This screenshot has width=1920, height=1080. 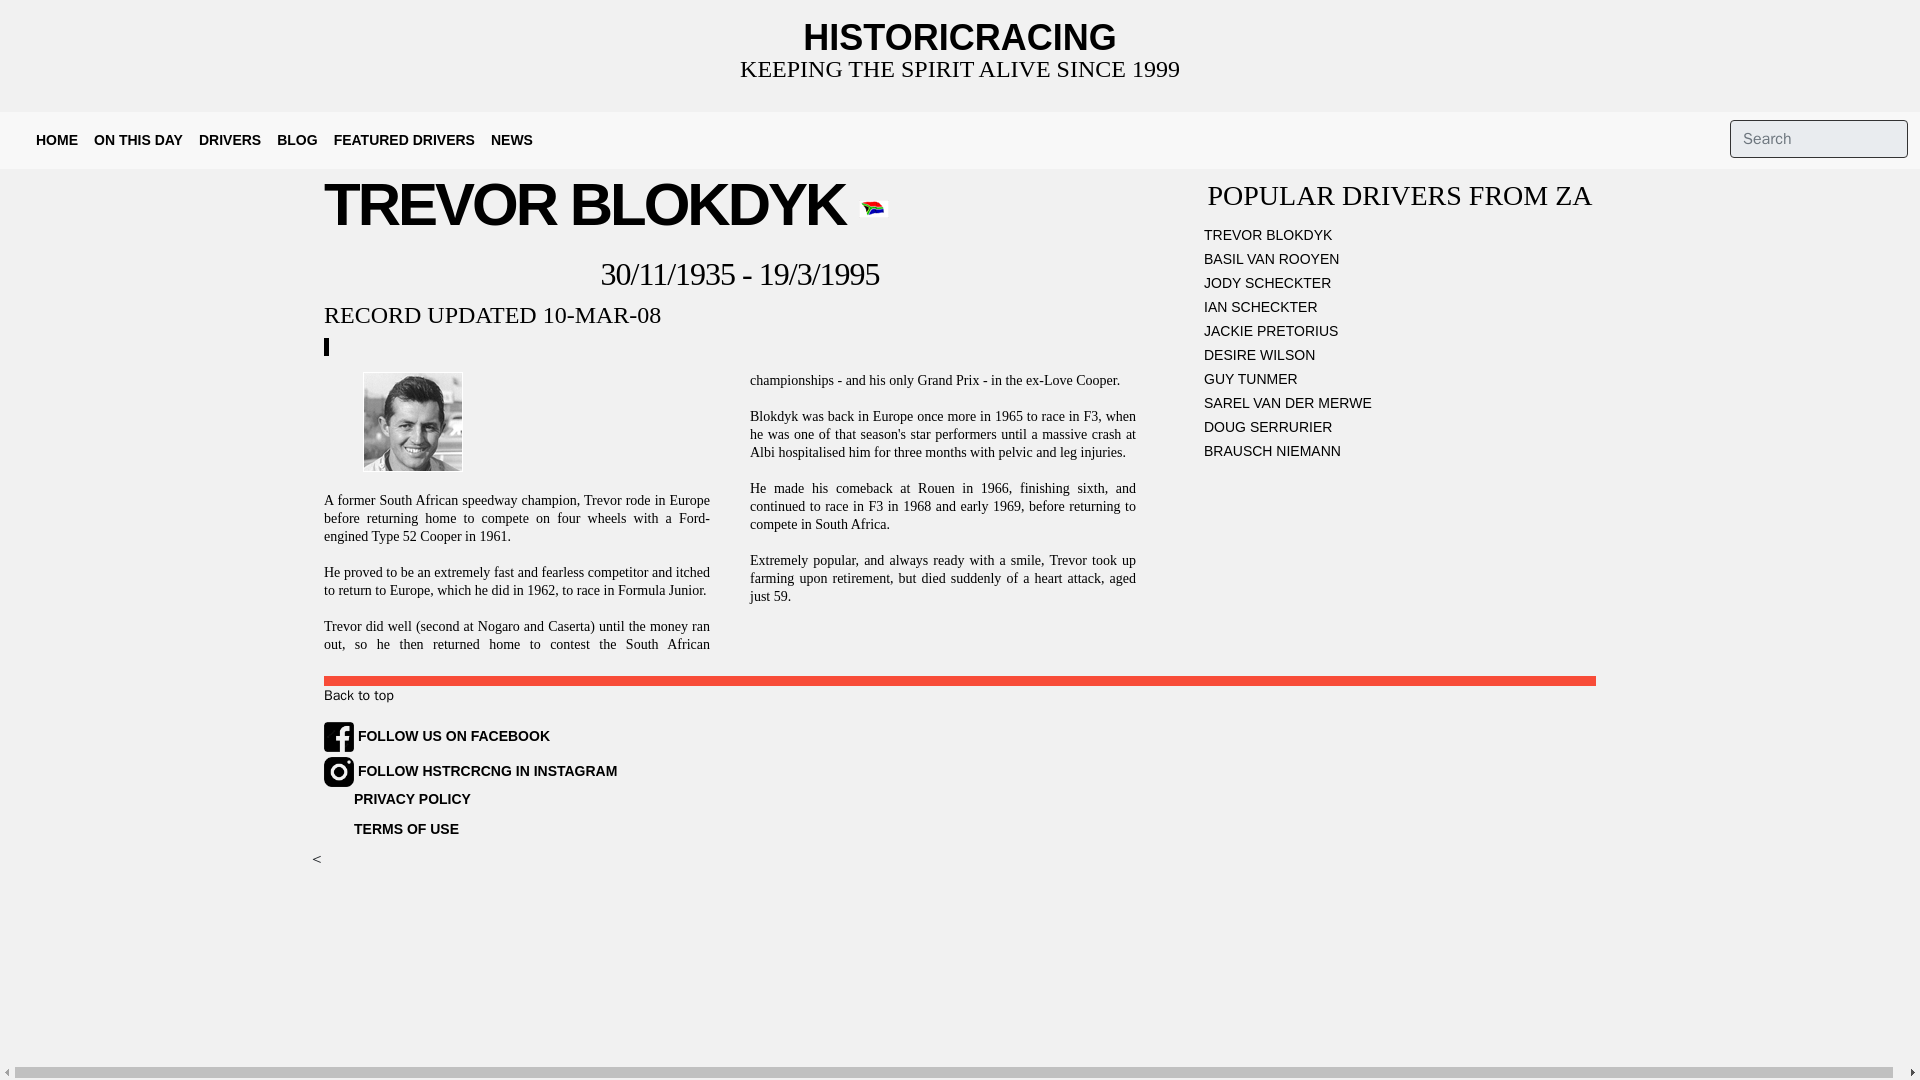 I want to click on Back to top, so click(x=358, y=695).